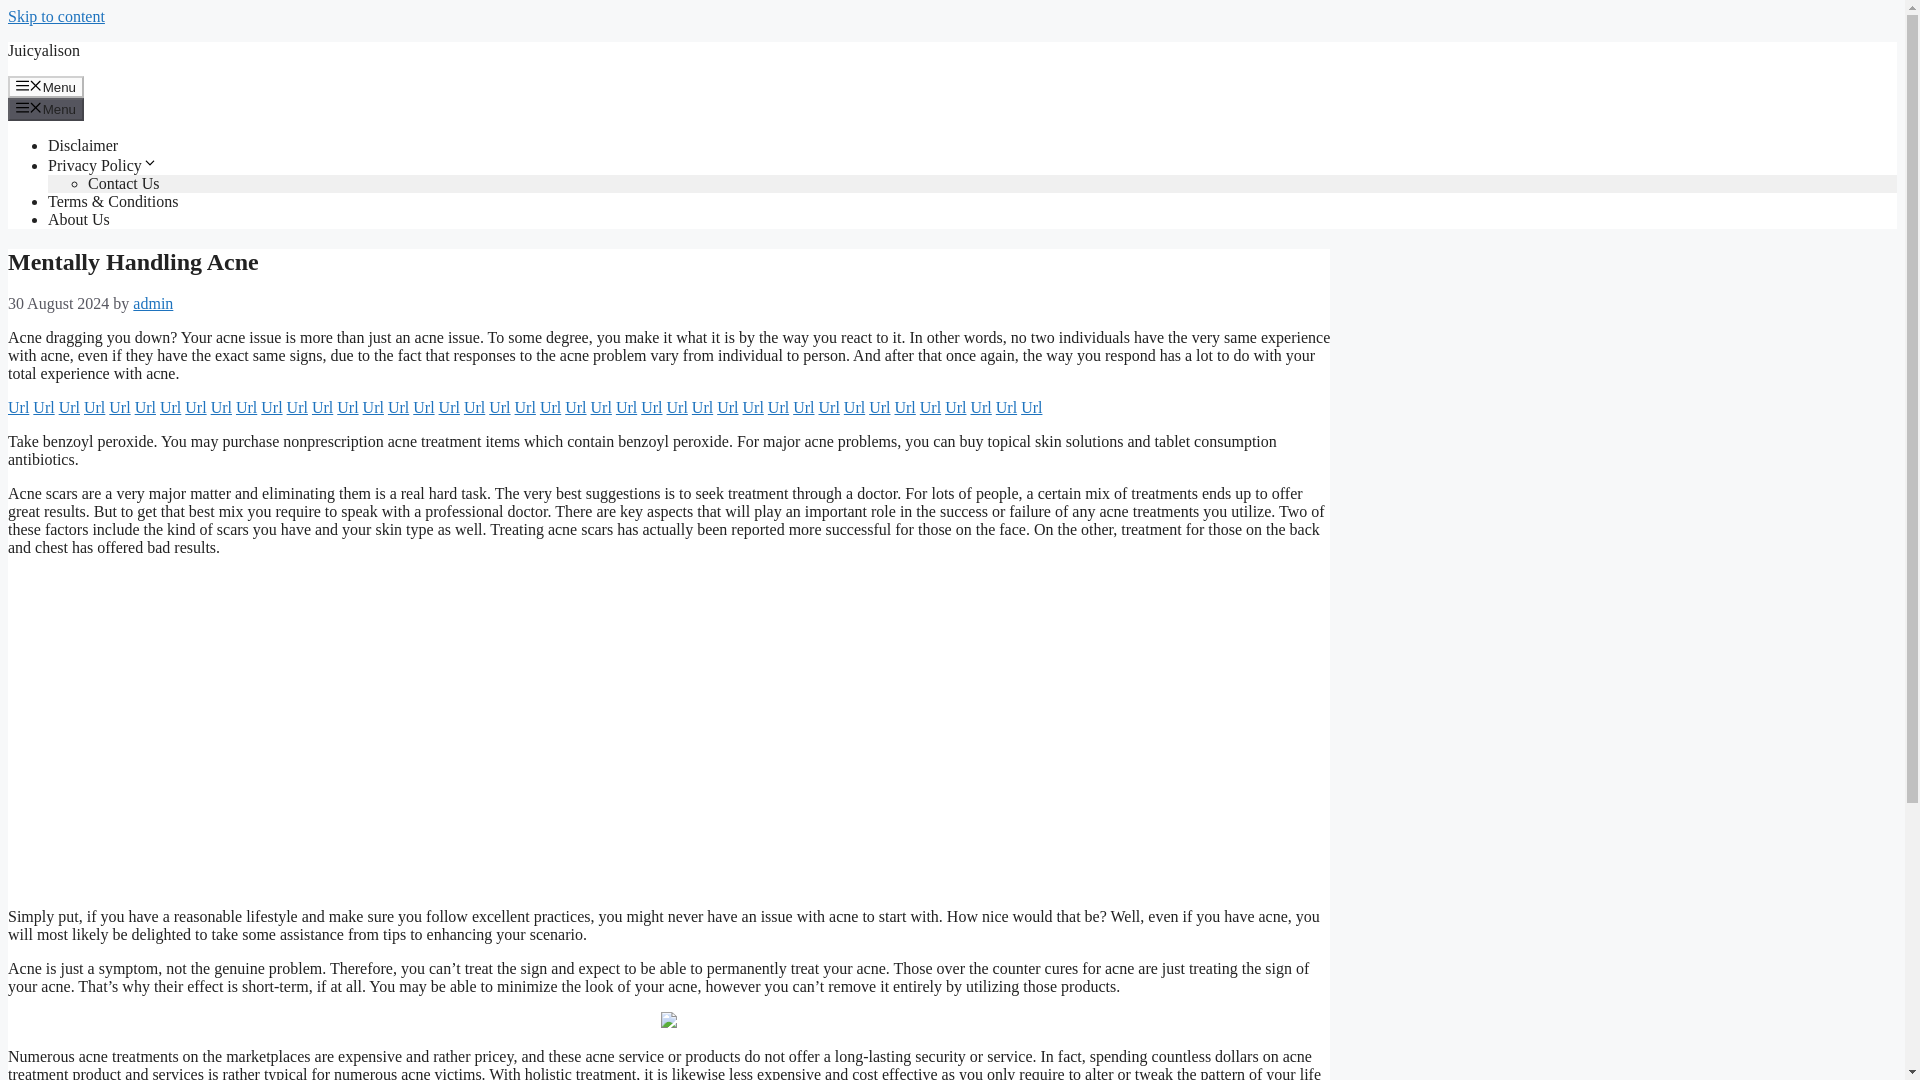 This screenshot has width=1920, height=1080. What do you see at coordinates (222, 406) in the screenshot?
I see `Url` at bounding box center [222, 406].